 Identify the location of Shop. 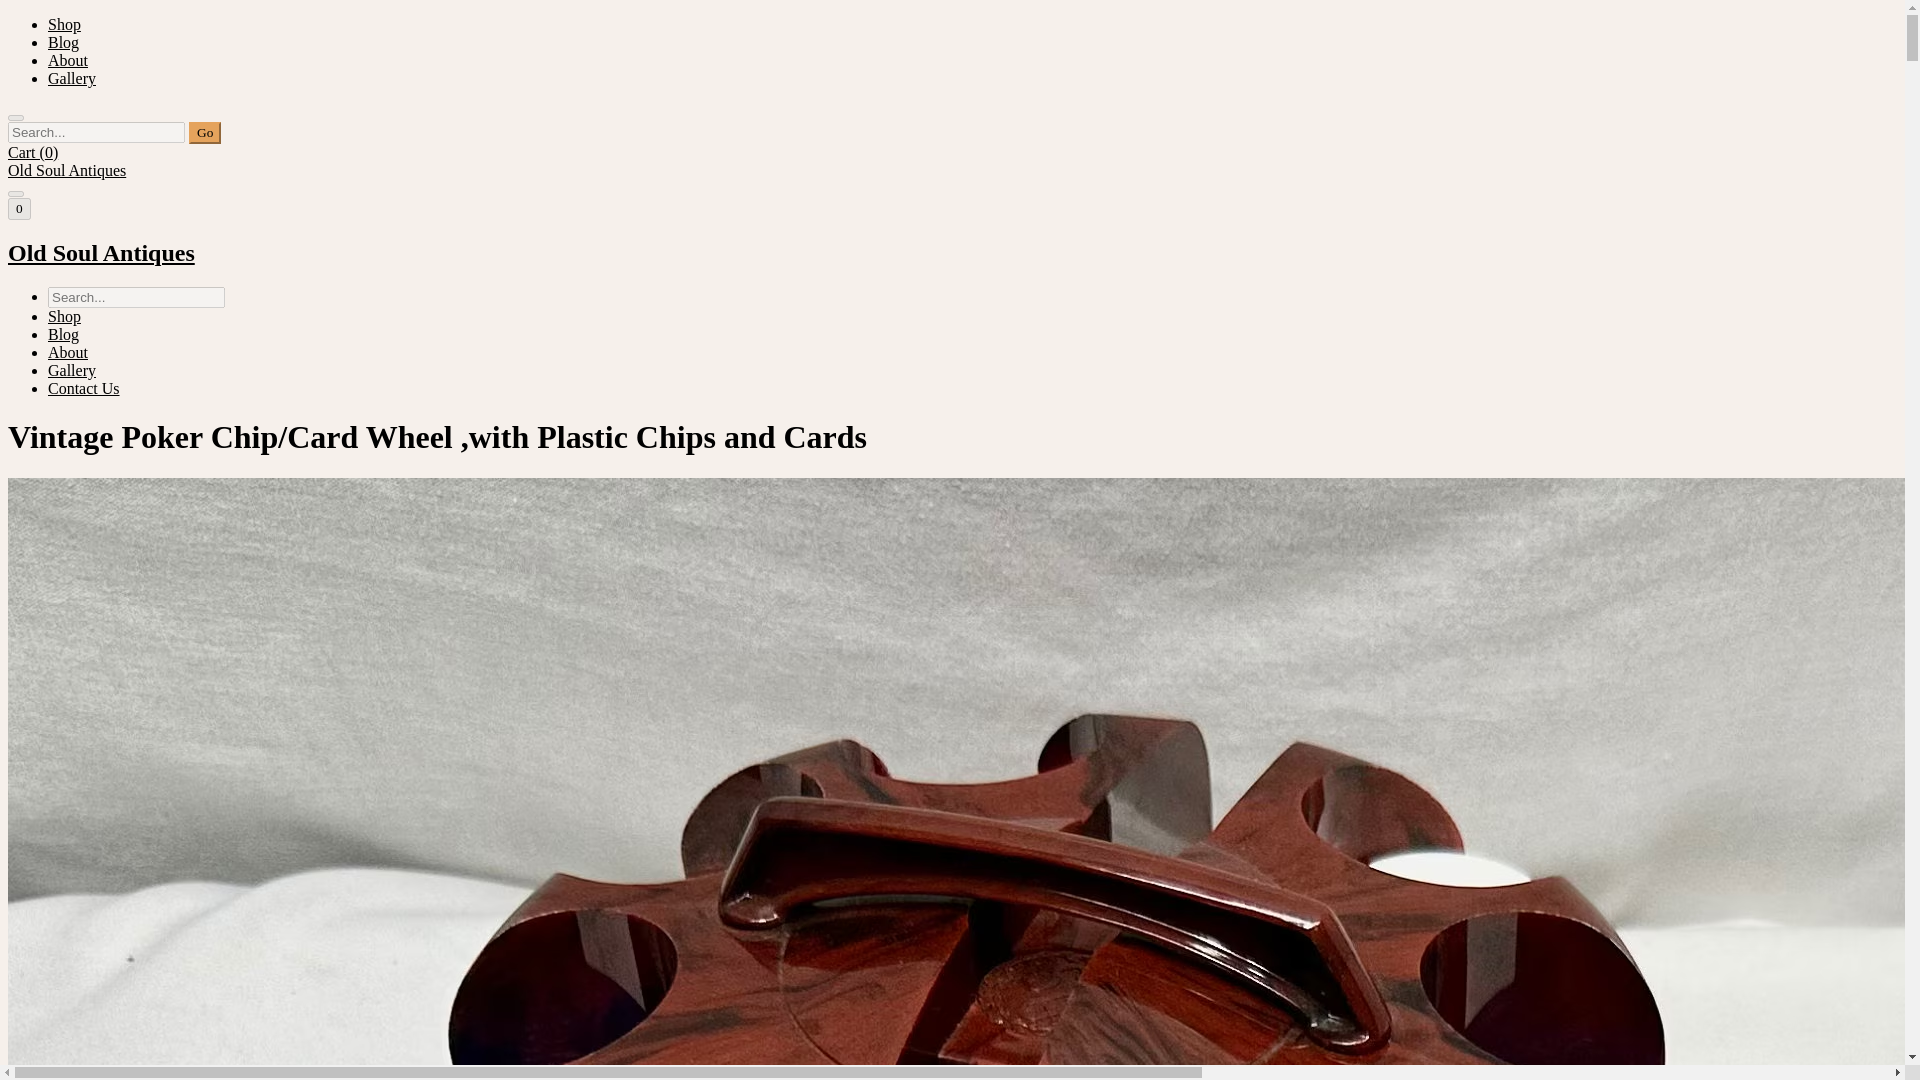
(64, 316).